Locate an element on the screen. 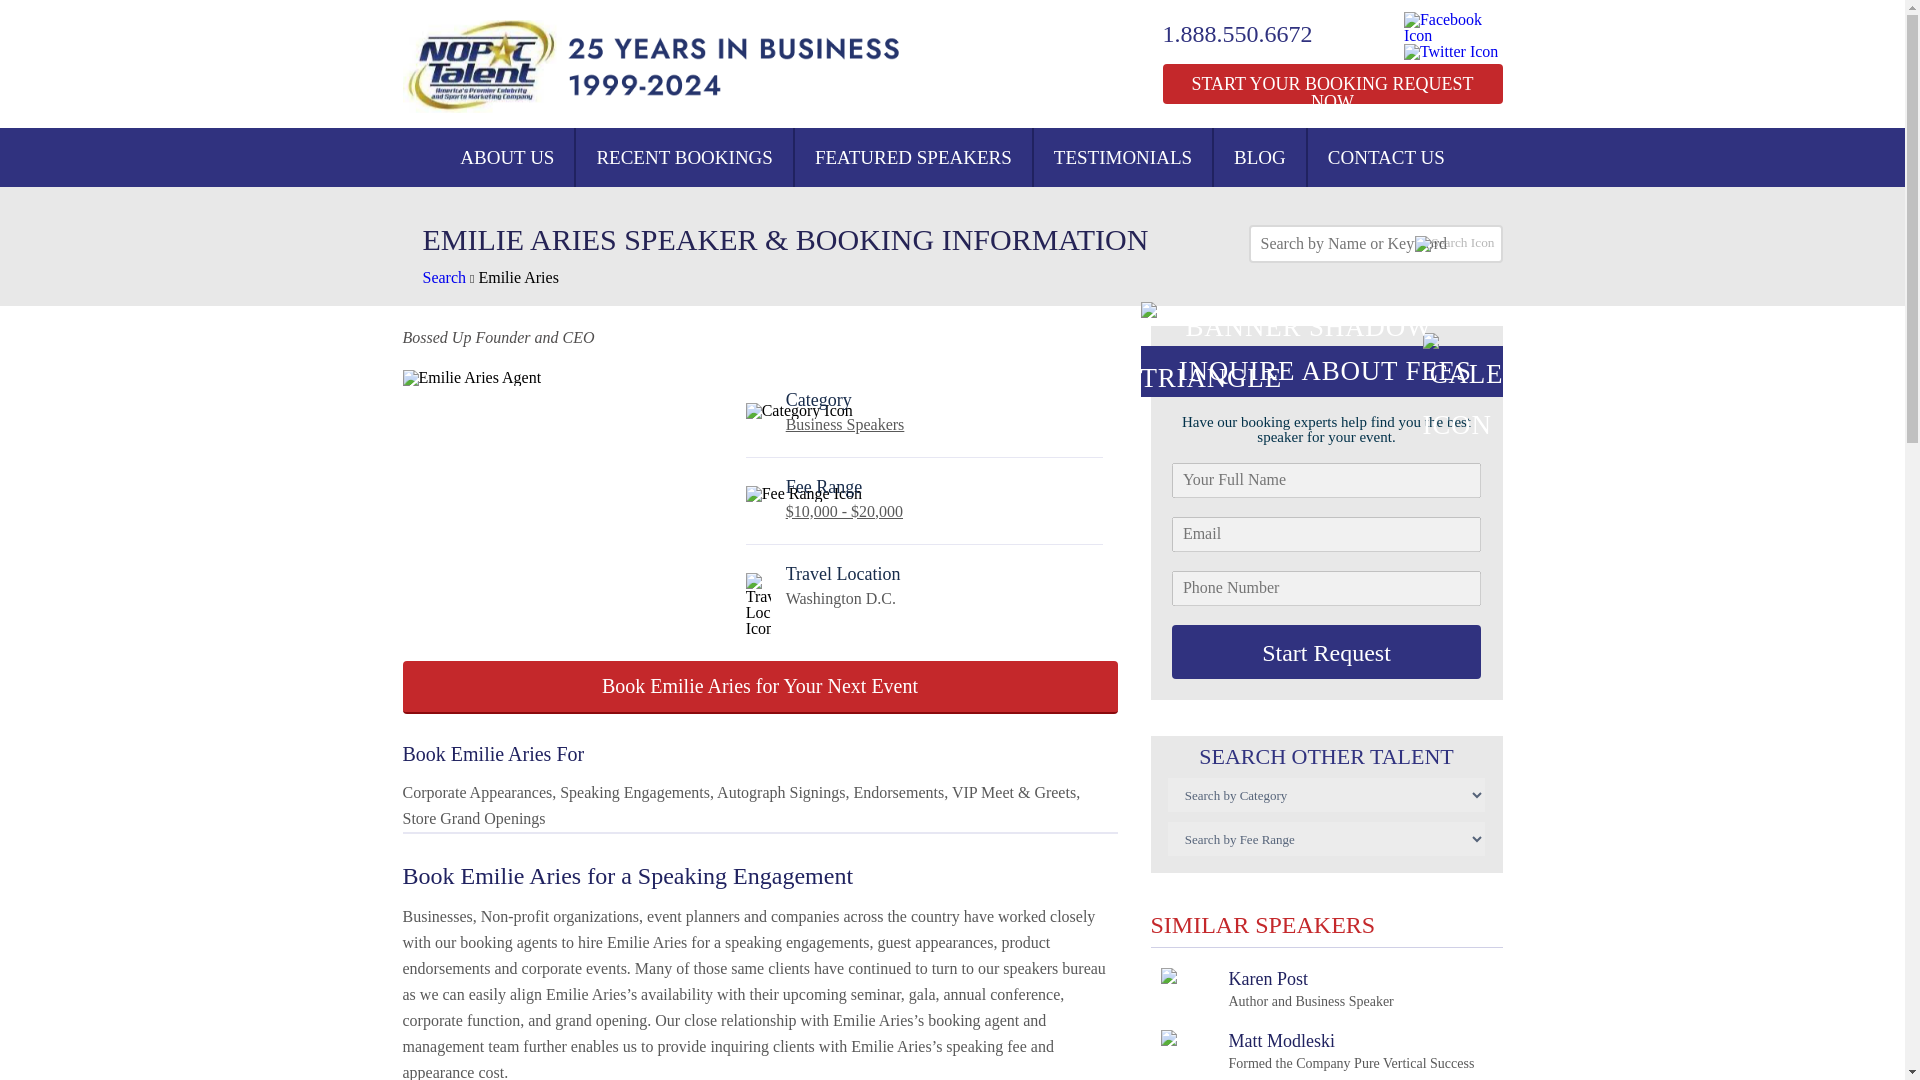 This screenshot has width=1920, height=1080. Book Emilie Aries for Your Next Event is located at coordinates (759, 686).